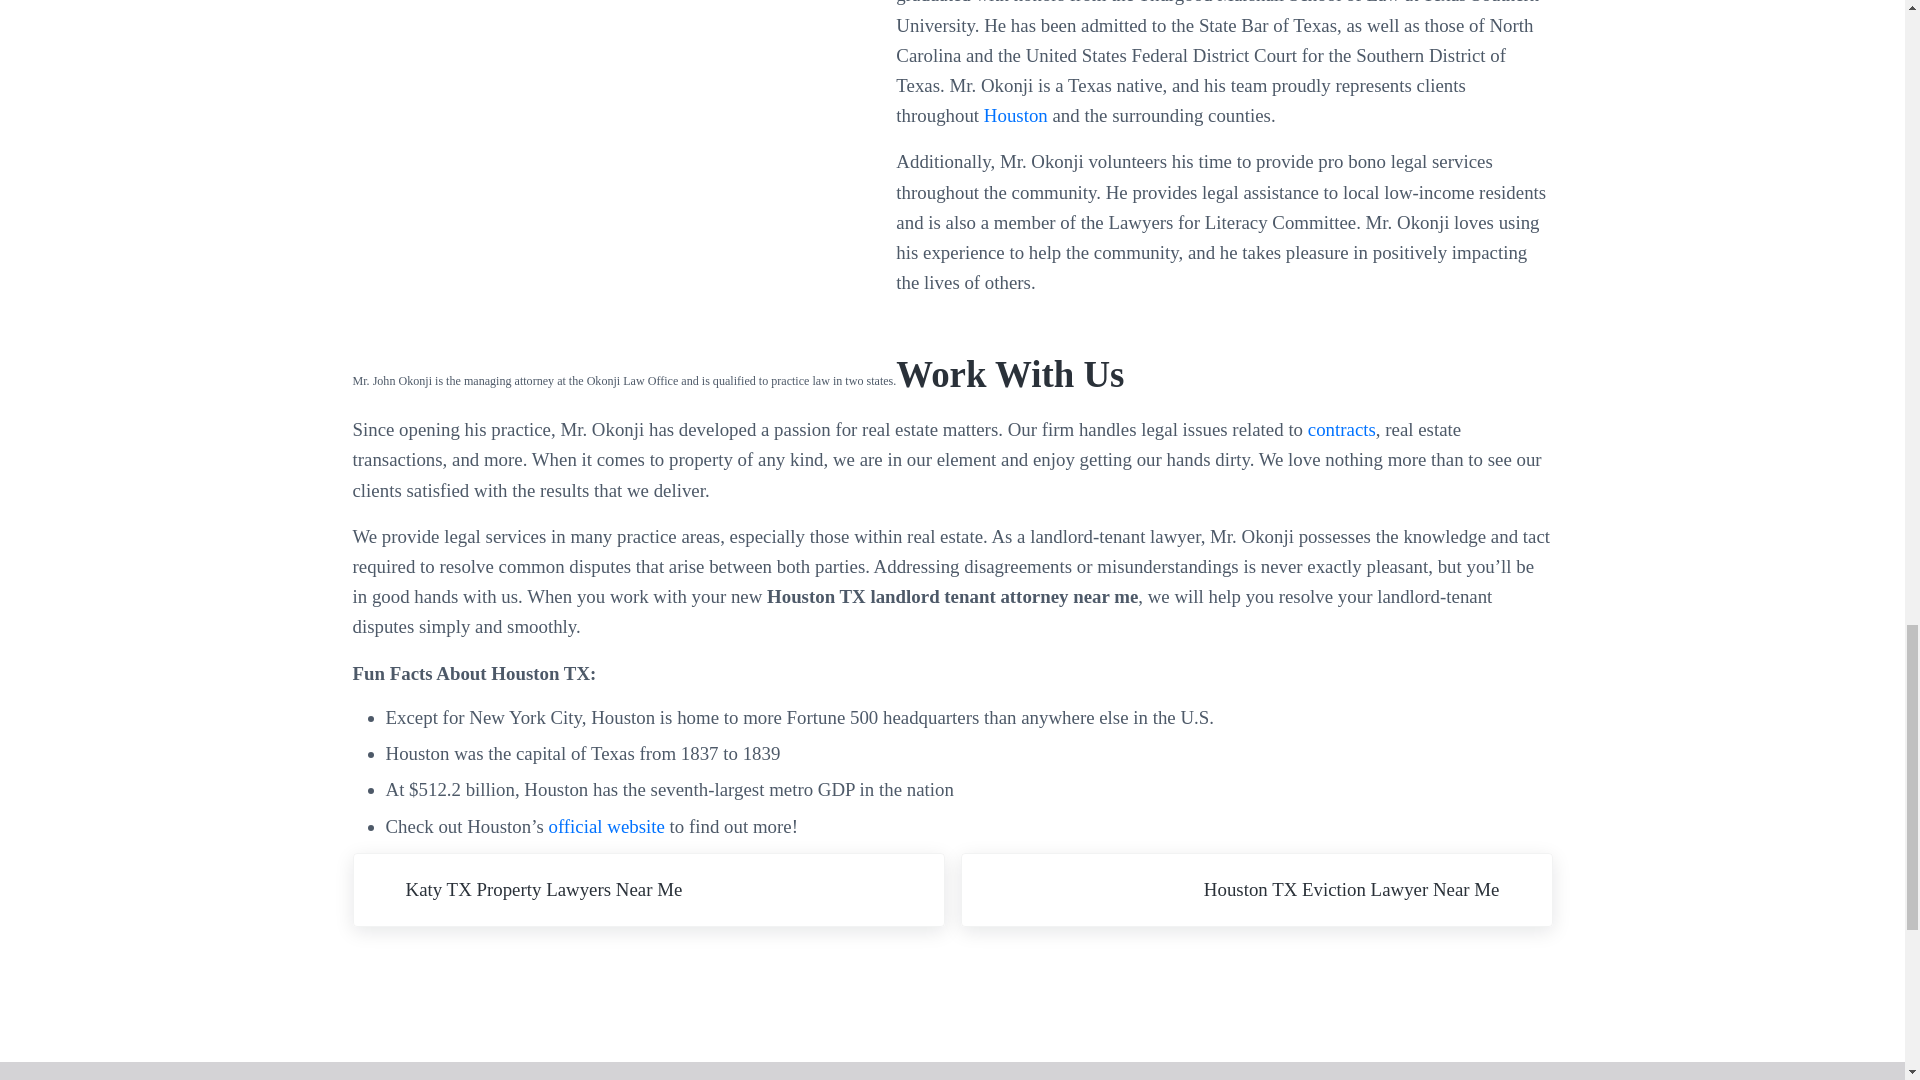 The height and width of the screenshot is (1080, 1920). I want to click on Houston TX Eviction Lawyer Near Me, so click(1256, 890).